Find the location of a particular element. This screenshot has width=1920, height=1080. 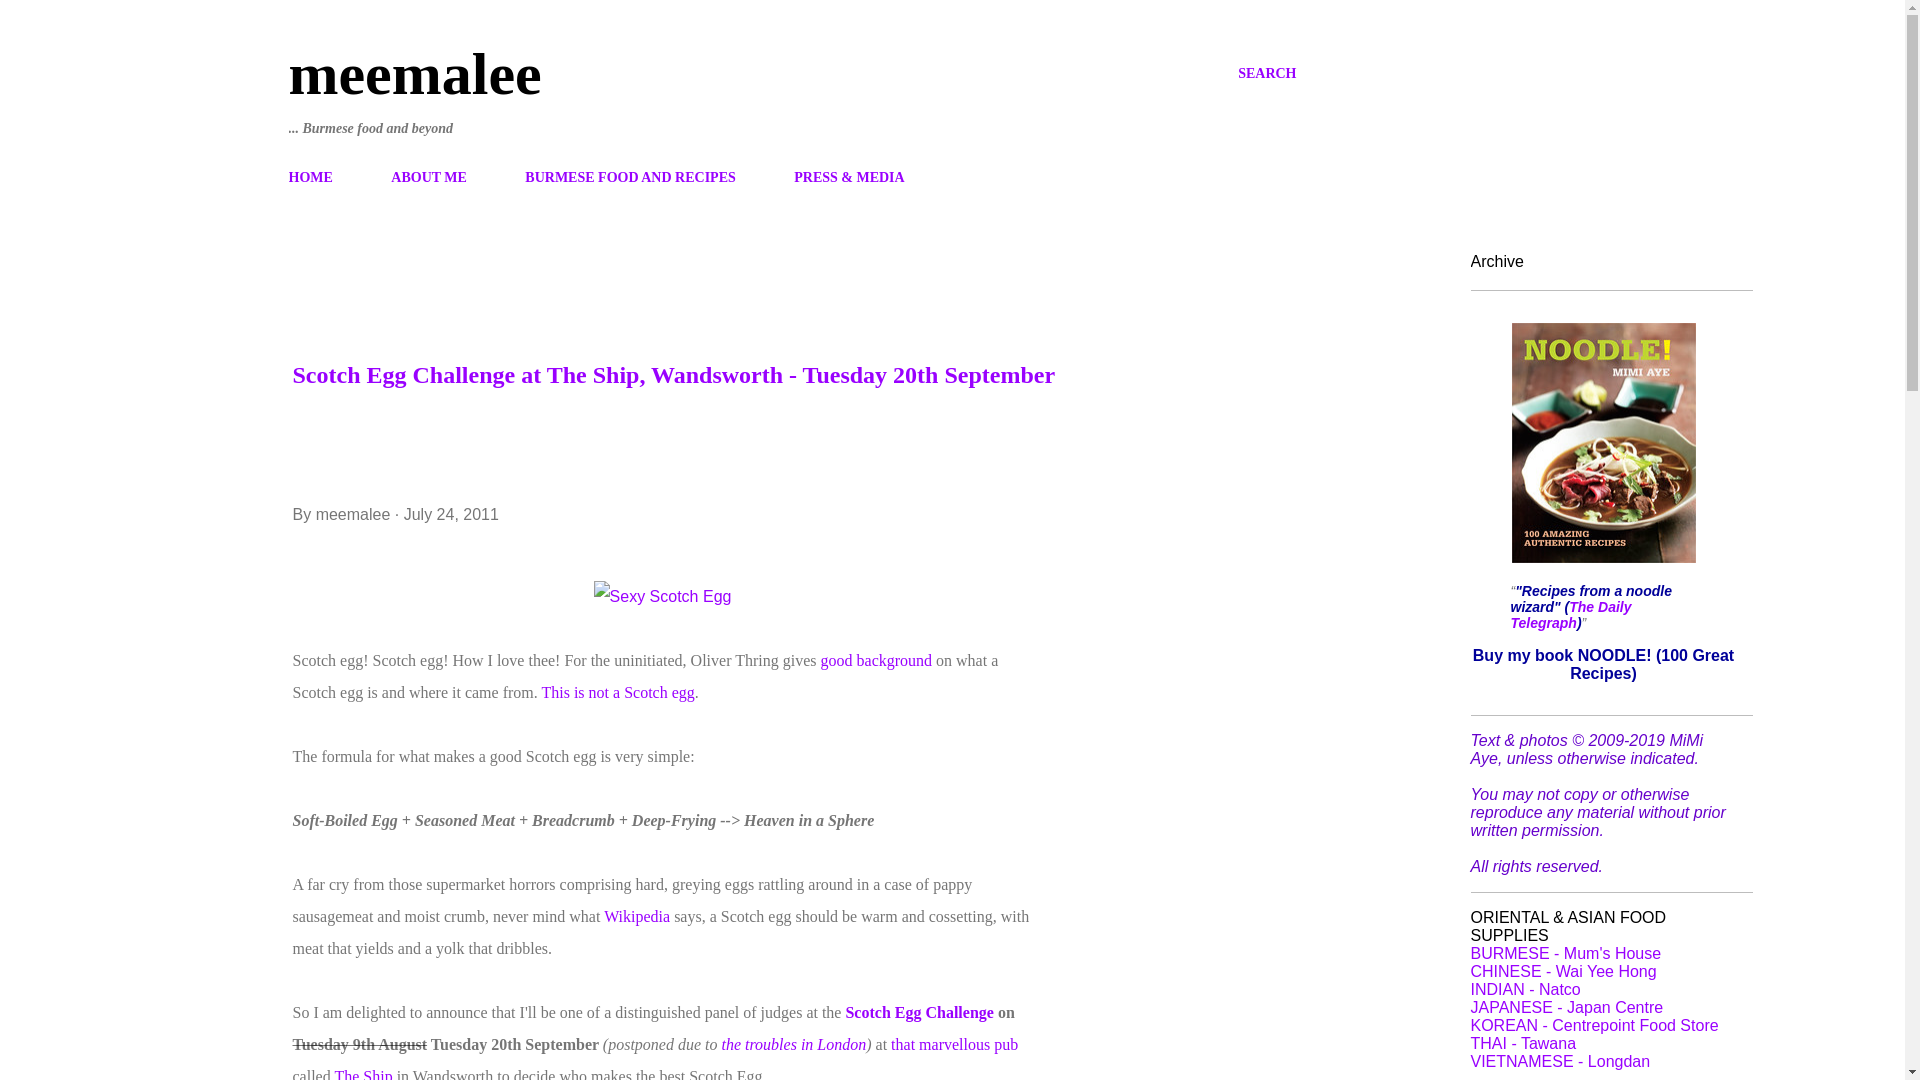

July 24, 2011 is located at coordinates (451, 514).